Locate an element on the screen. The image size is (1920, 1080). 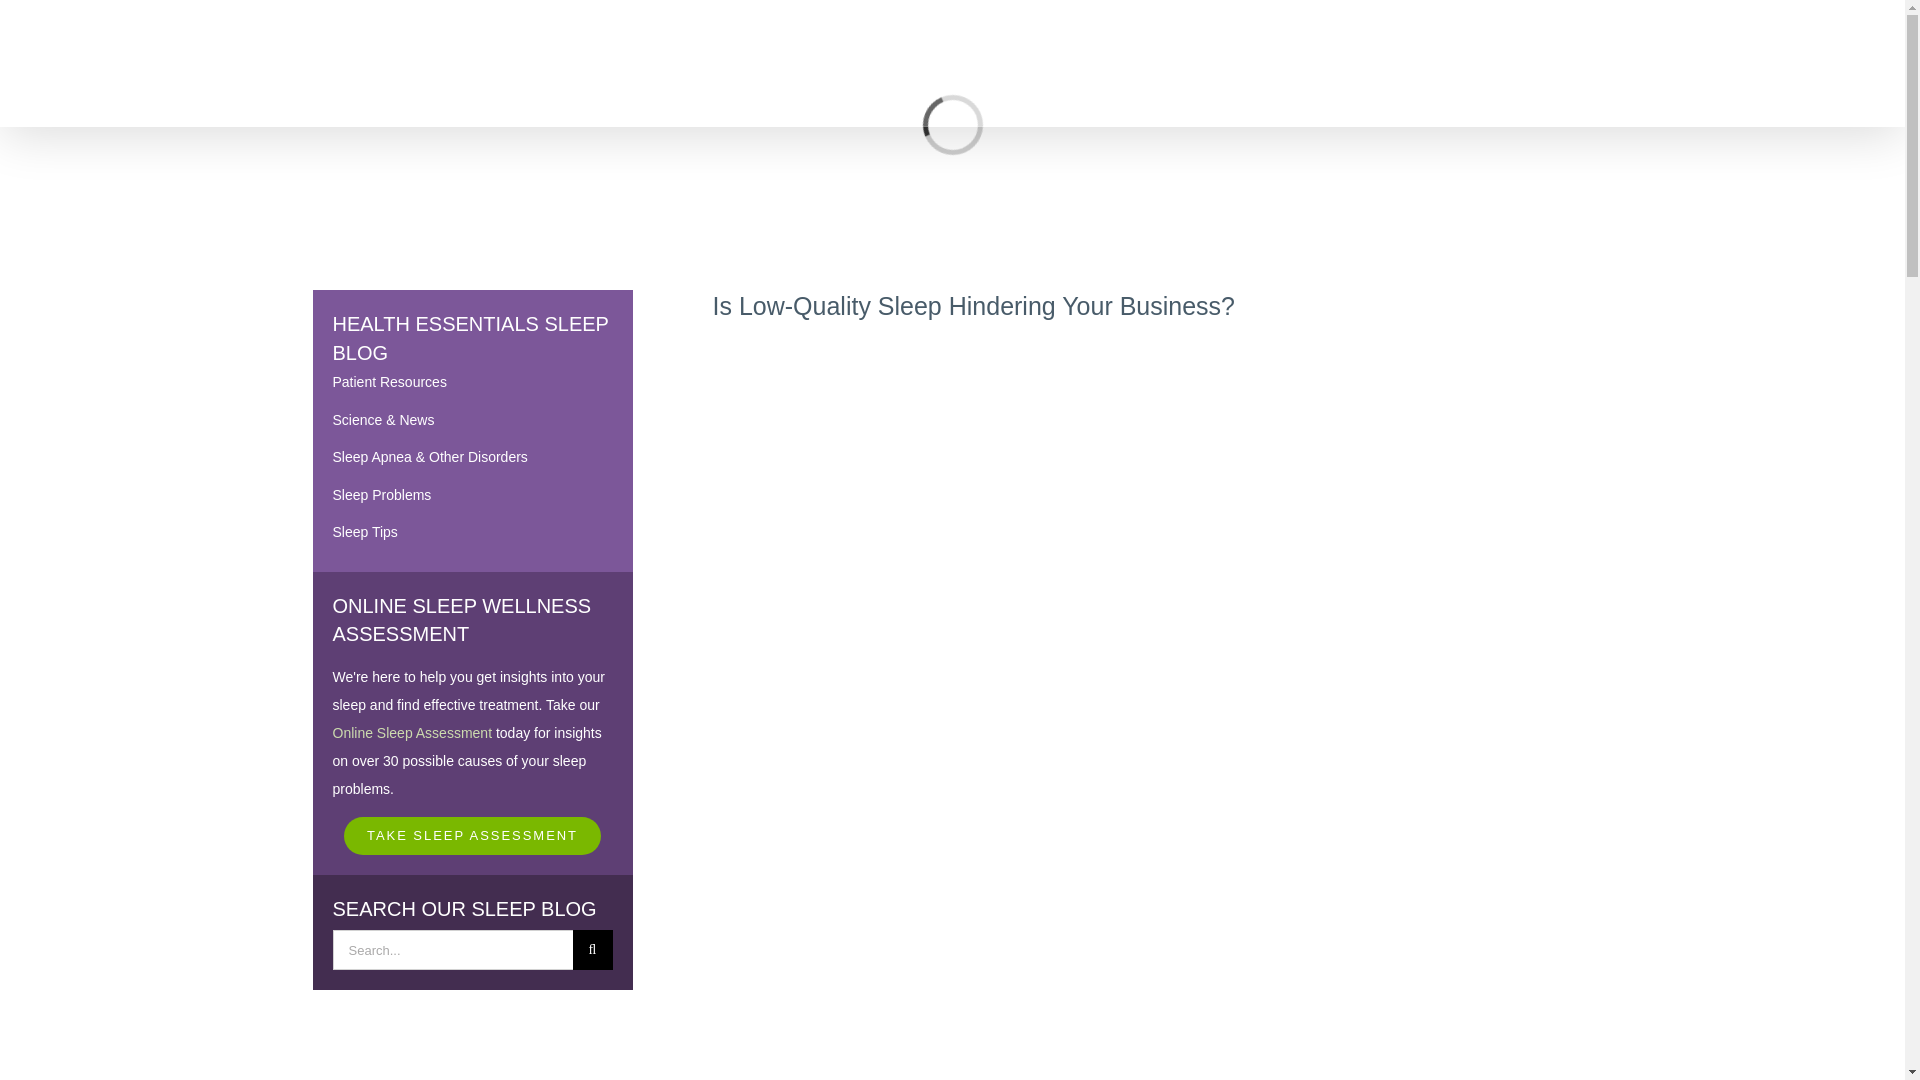
844.550.9970 is located at coordinates (1380, 22).